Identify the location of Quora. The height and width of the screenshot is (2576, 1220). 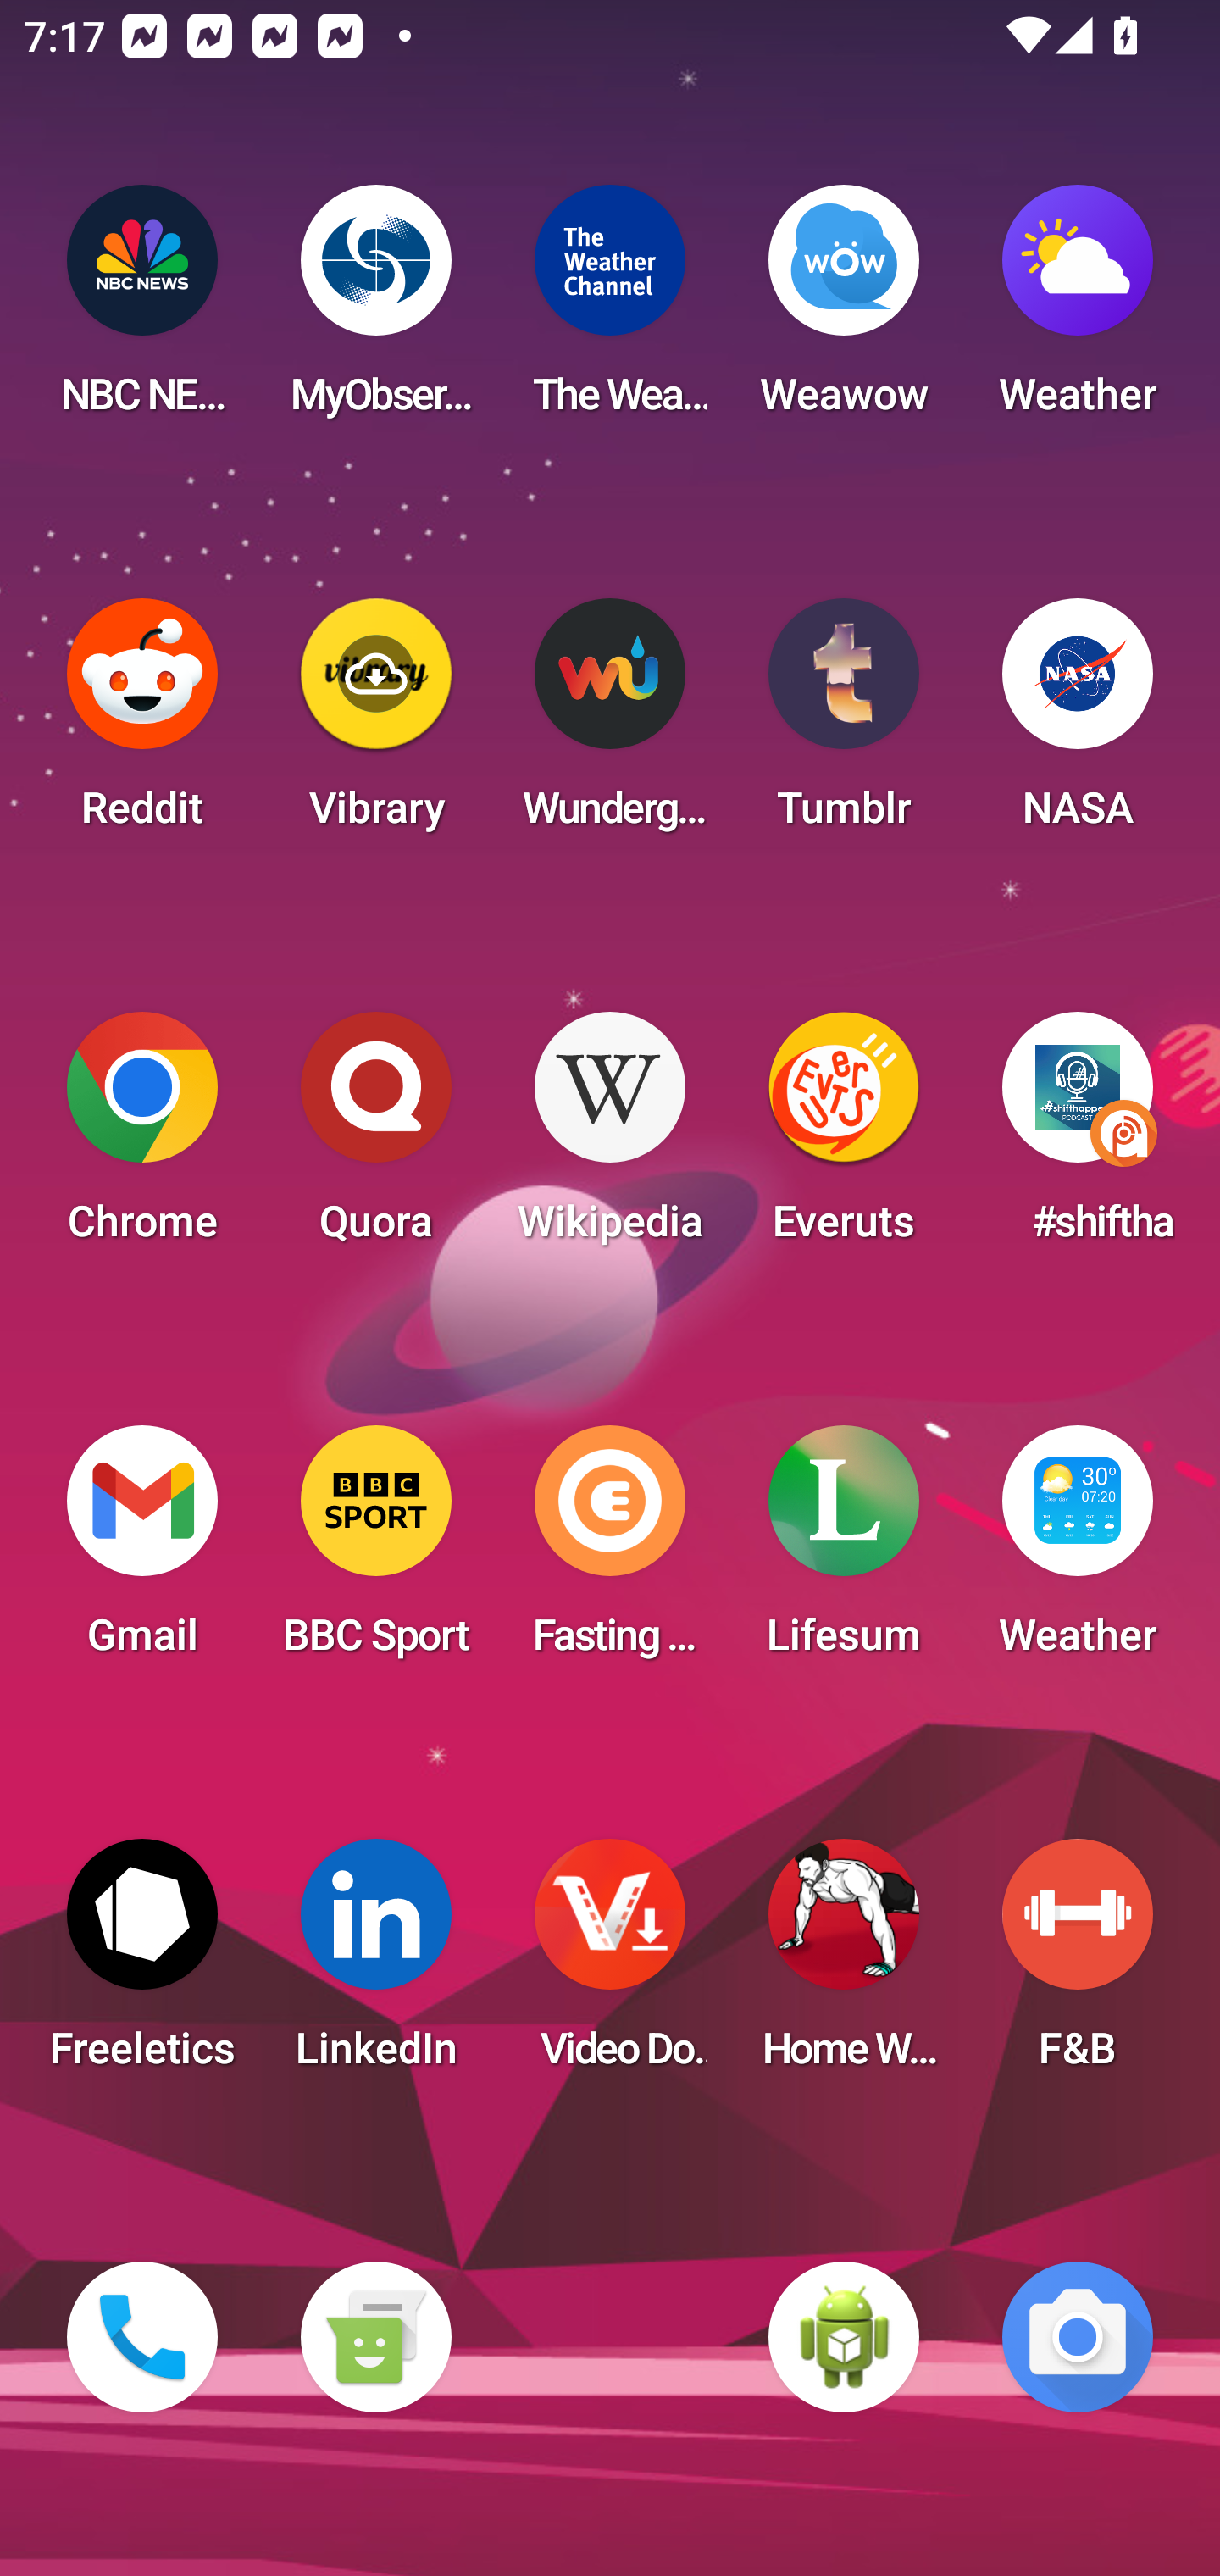
(375, 1137).